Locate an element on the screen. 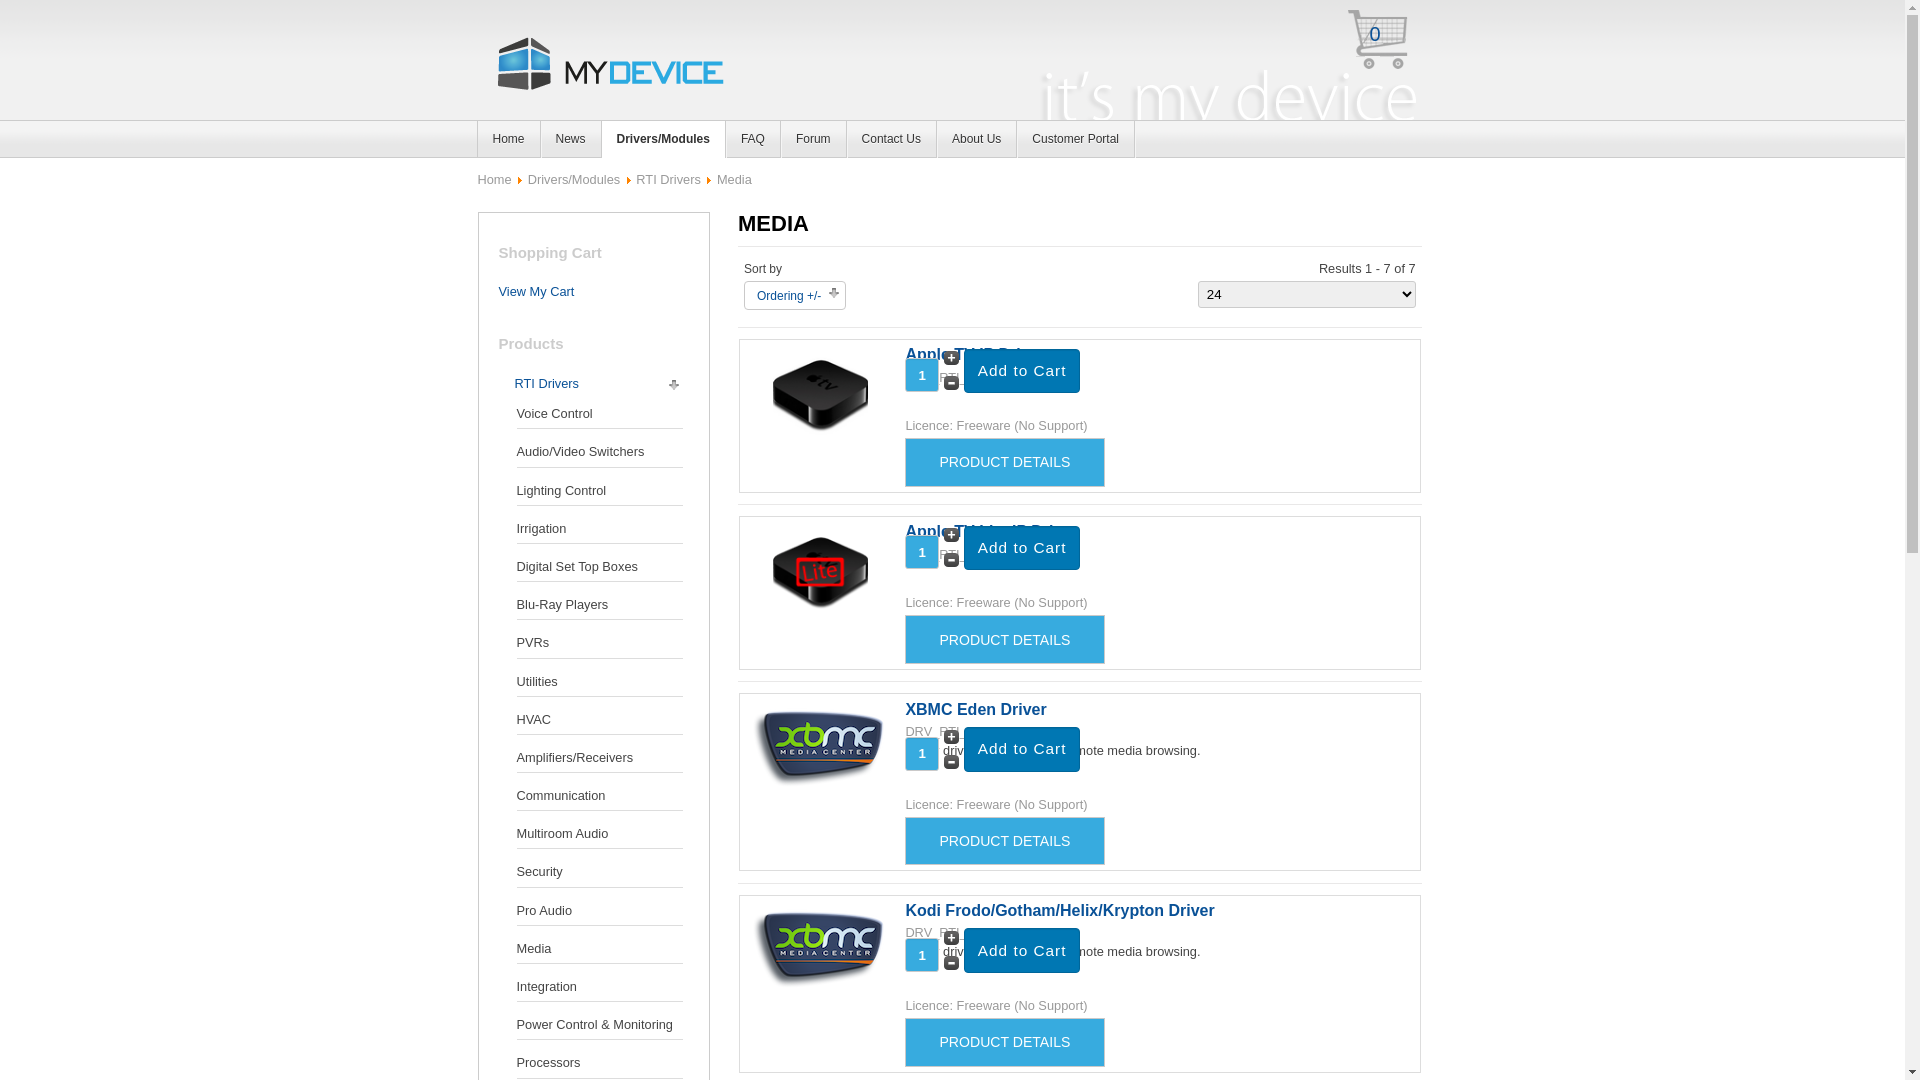 This screenshot has width=1920, height=1080. Customer Portal is located at coordinates (1076, 140).